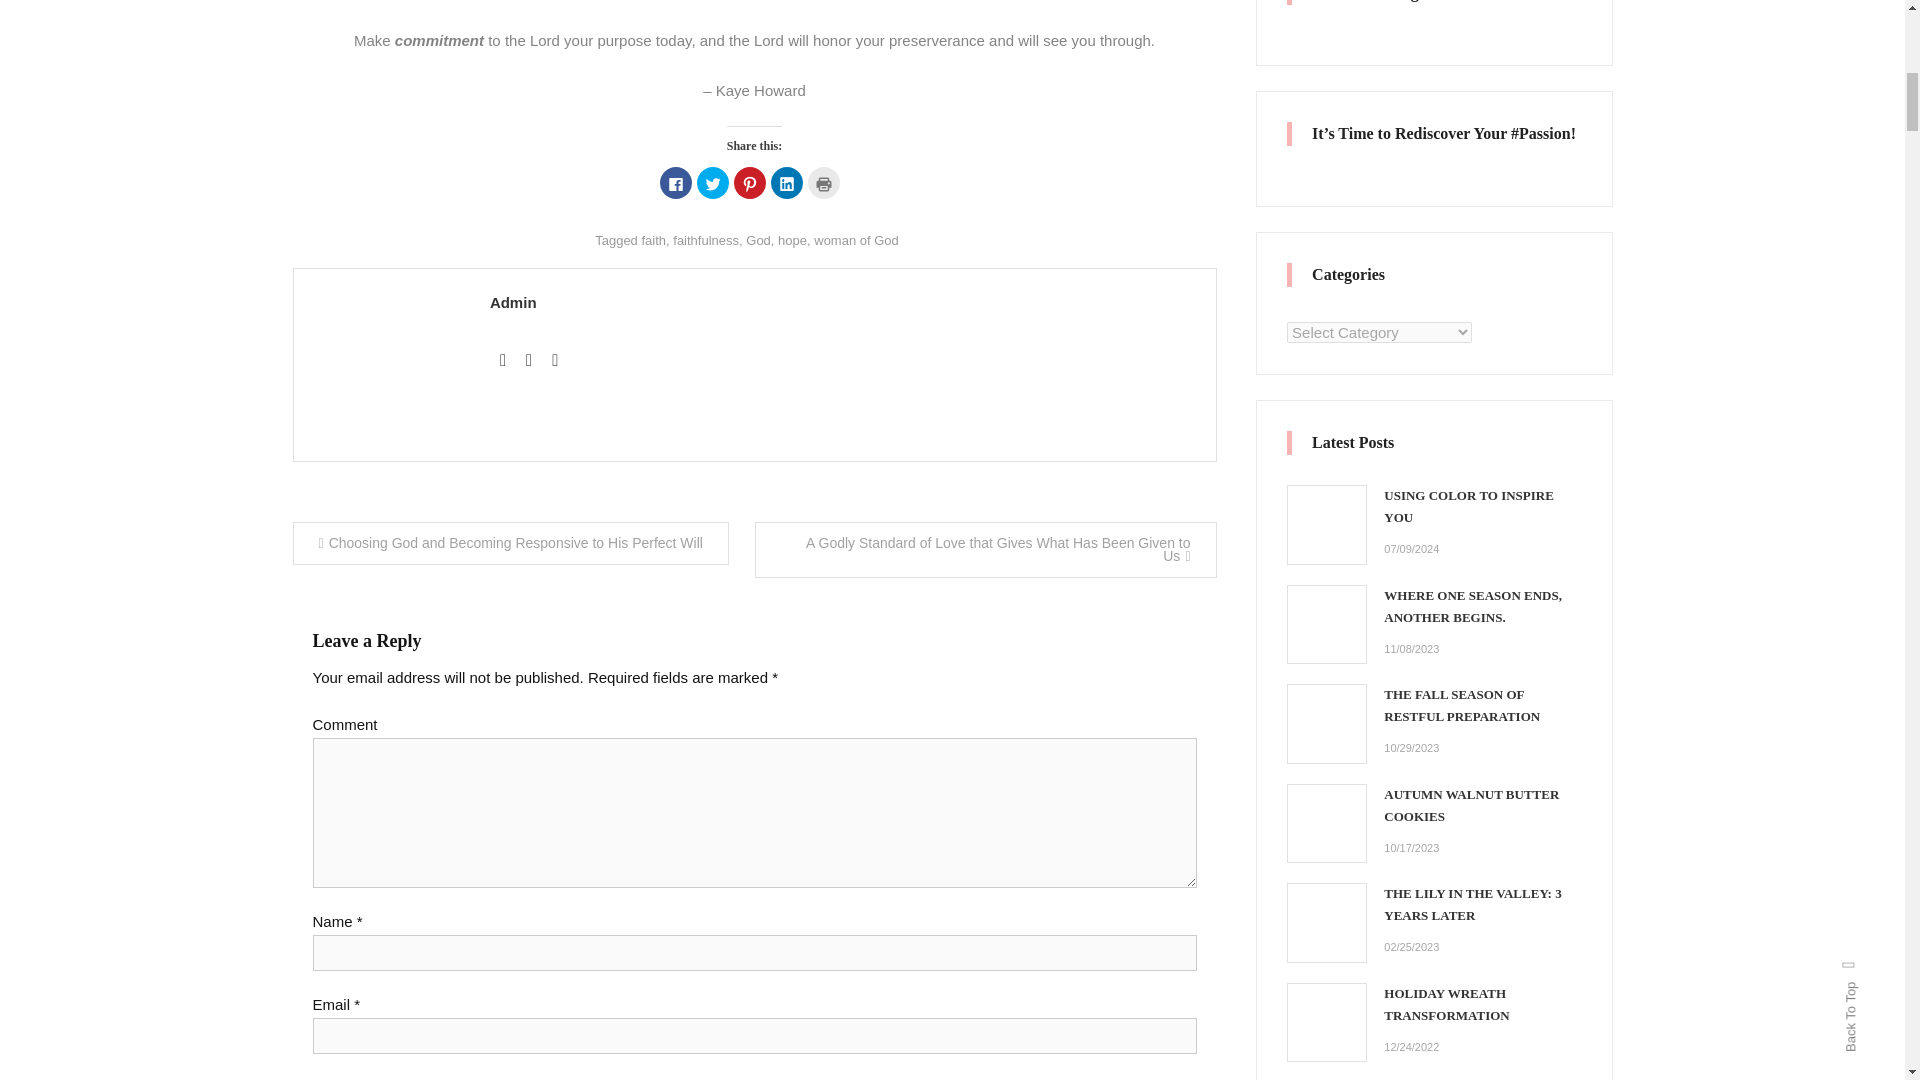 The image size is (1920, 1080). Describe the element at coordinates (842, 302) in the screenshot. I see `Admin` at that location.